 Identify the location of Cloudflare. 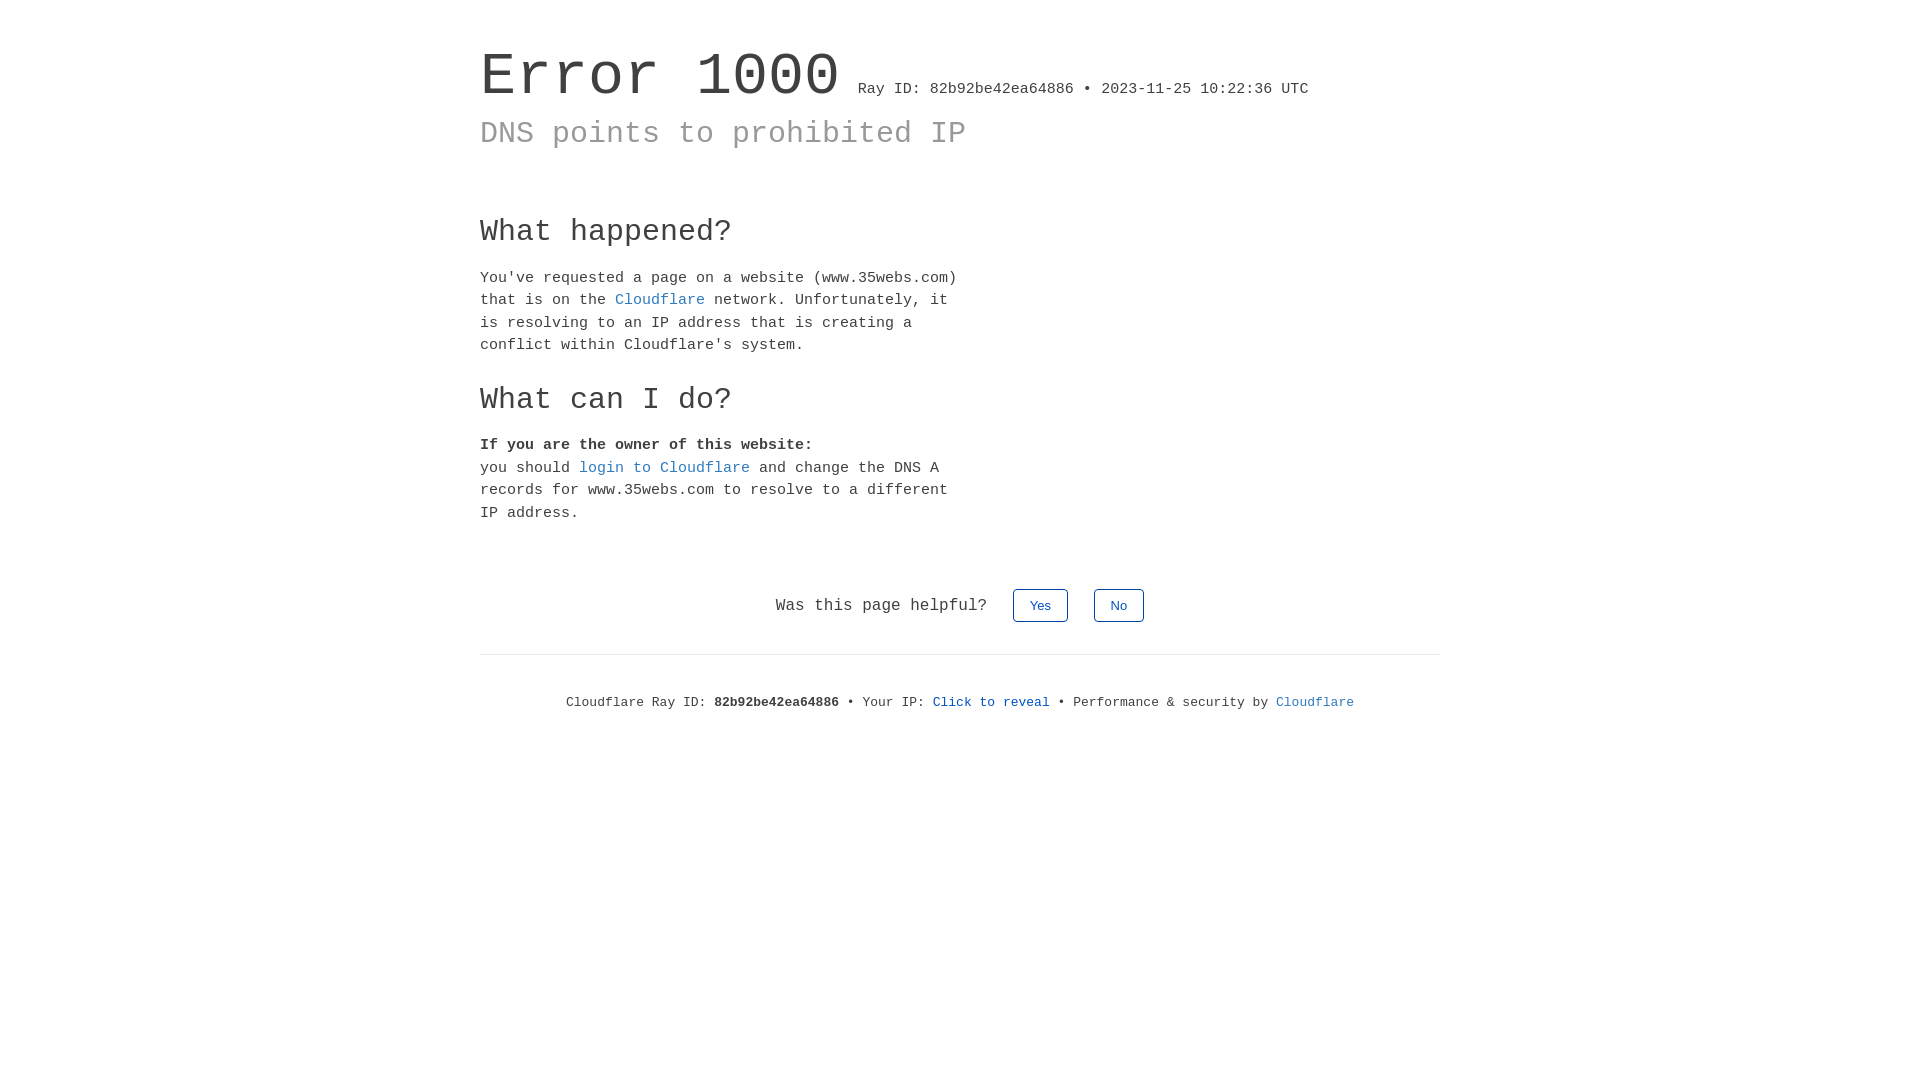
(1315, 702).